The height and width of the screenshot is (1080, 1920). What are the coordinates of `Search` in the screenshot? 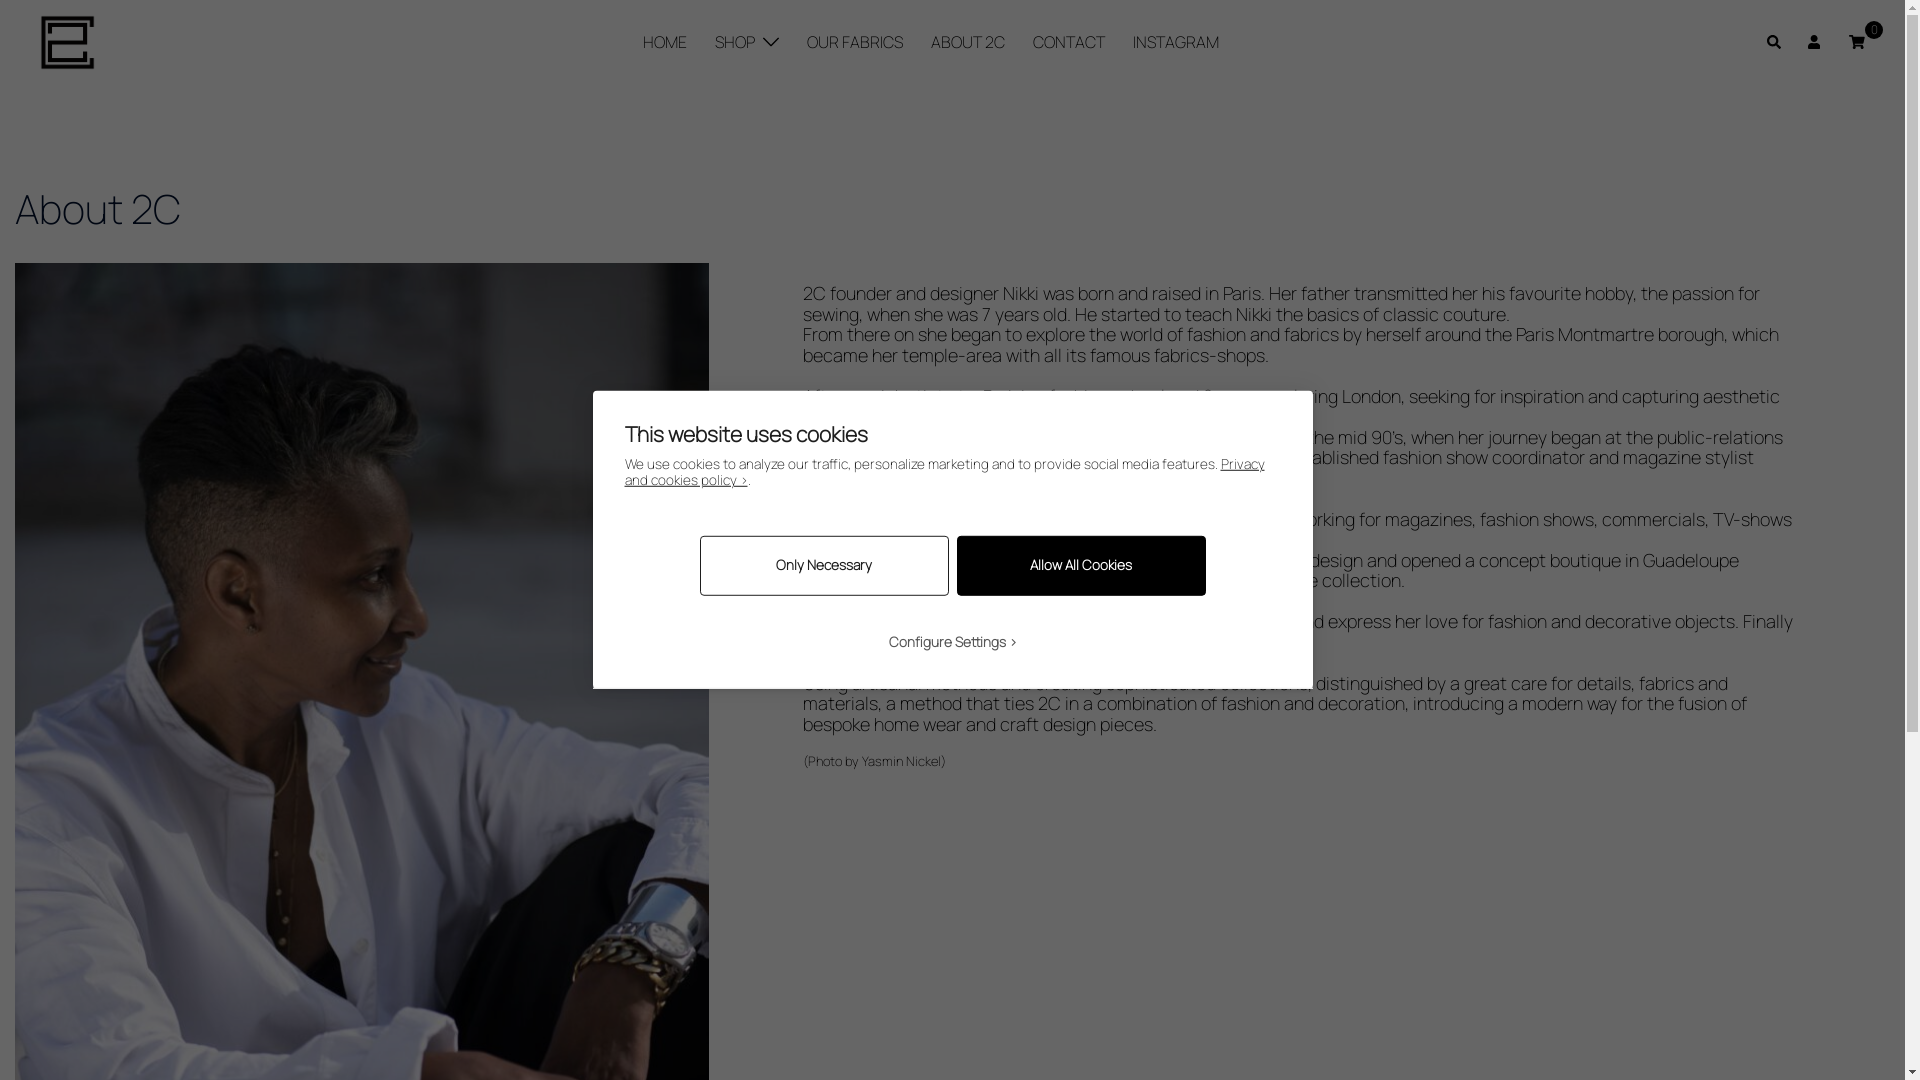 It's located at (1775, 43).